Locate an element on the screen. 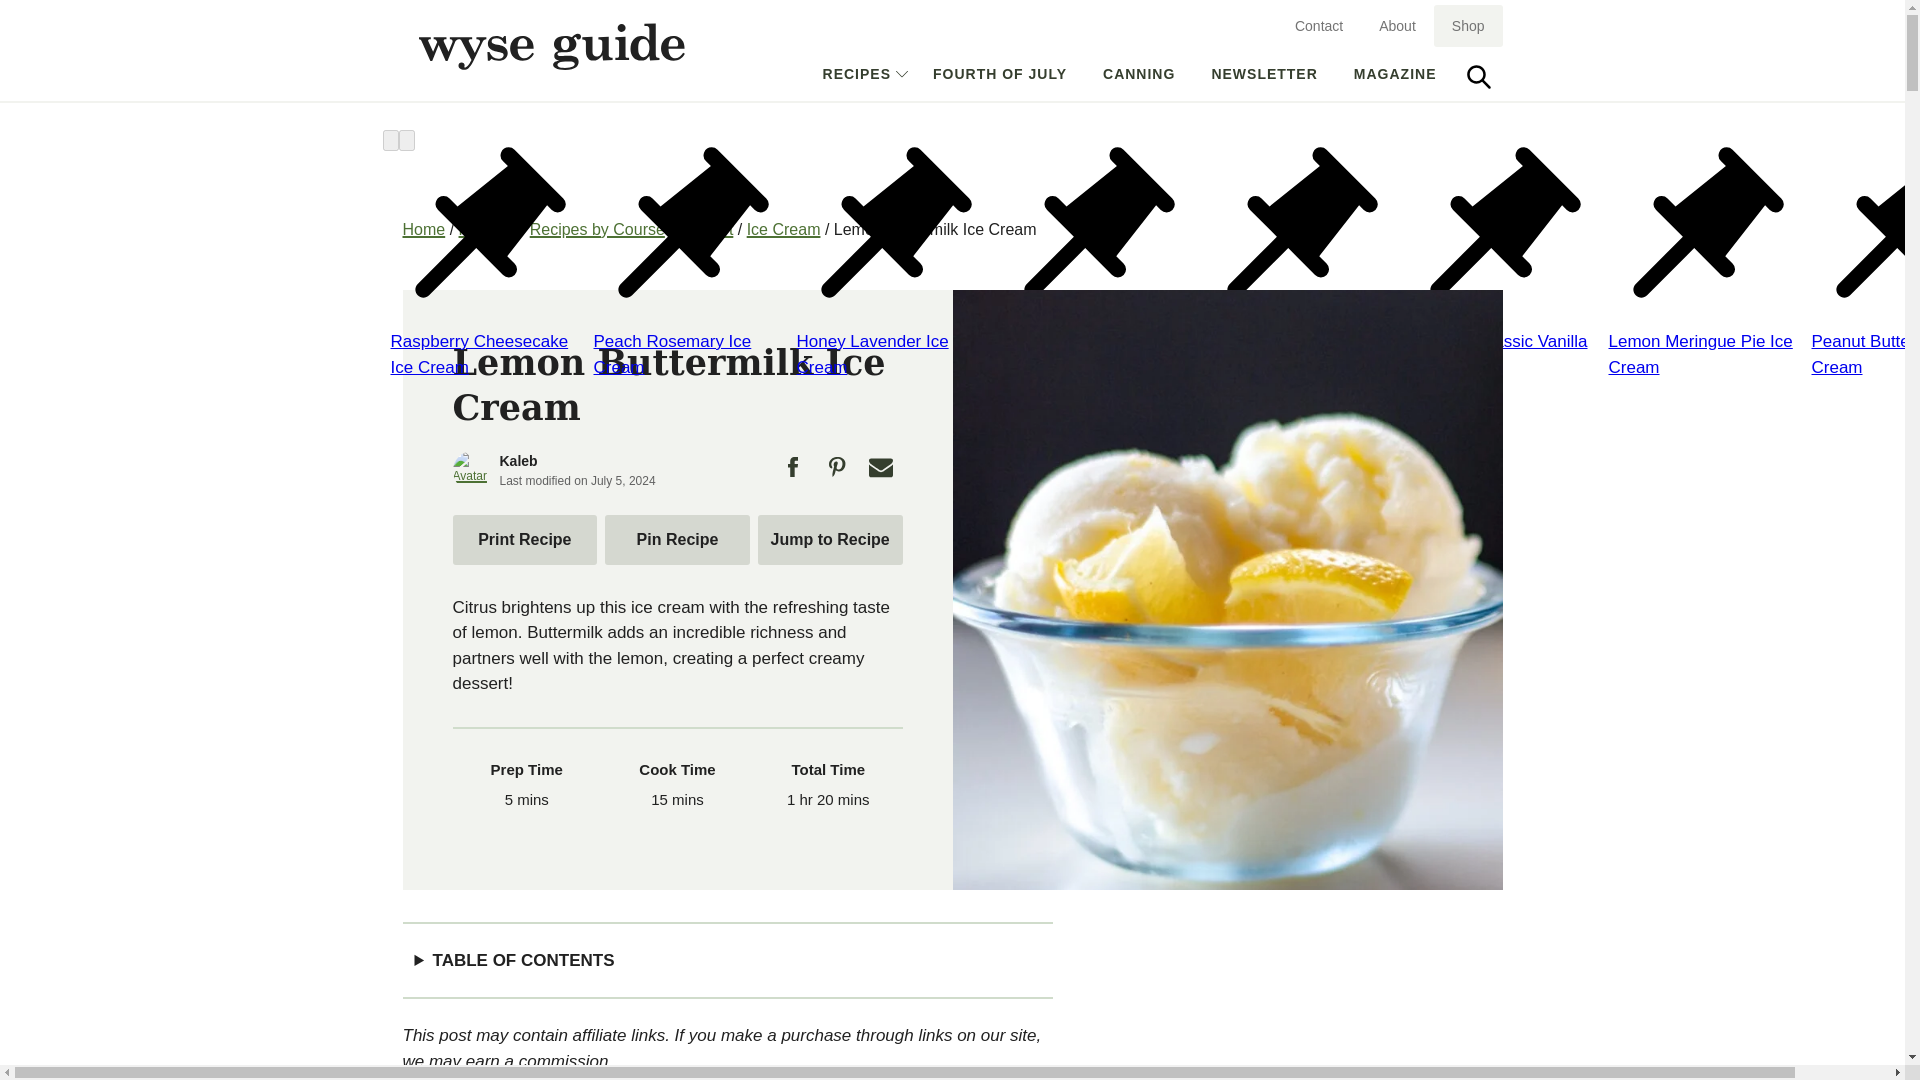 The height and width of the screenshot is (1080, 1920). Contact is located at coordinates (524, 538).